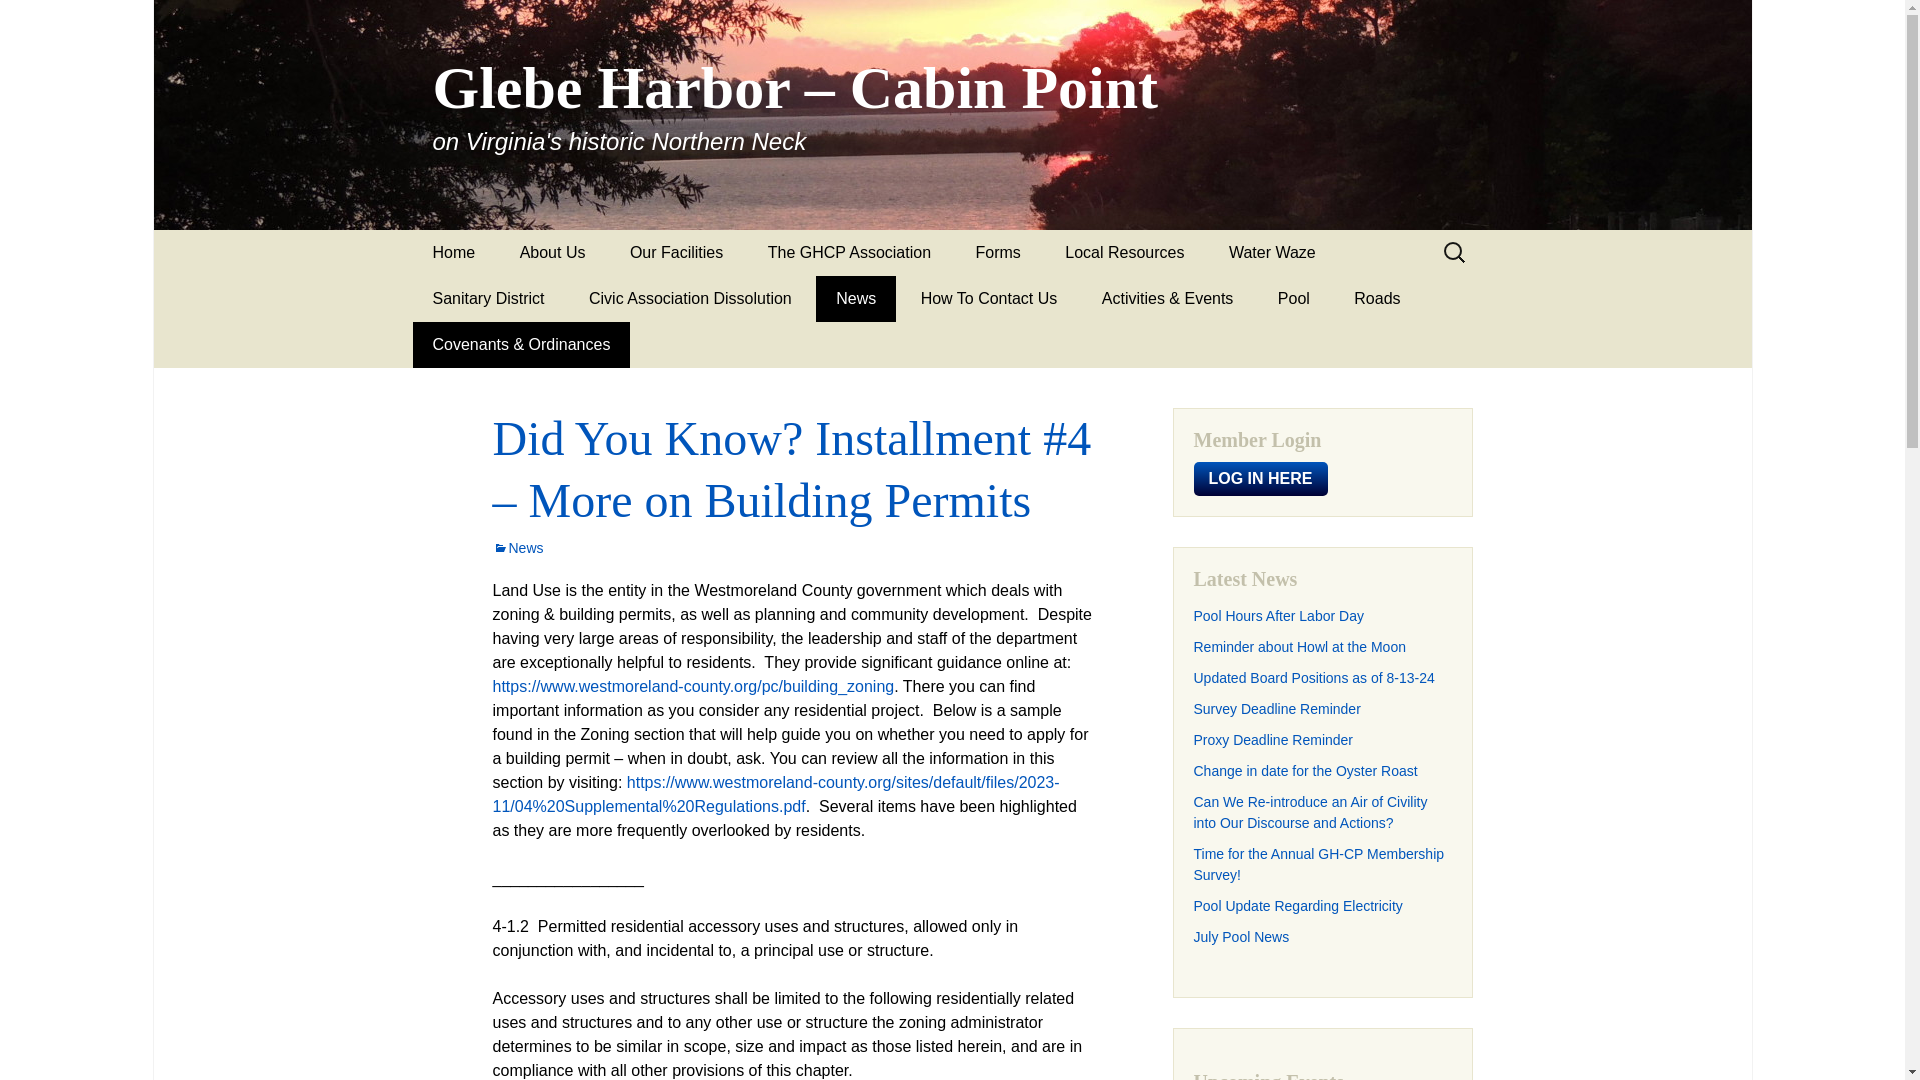 The height and width of the screenshot is (1080, 1920). What do you see at coordinates (552, 253) in the screenshot?
I see `About Us` at bounding box center [552, 253].